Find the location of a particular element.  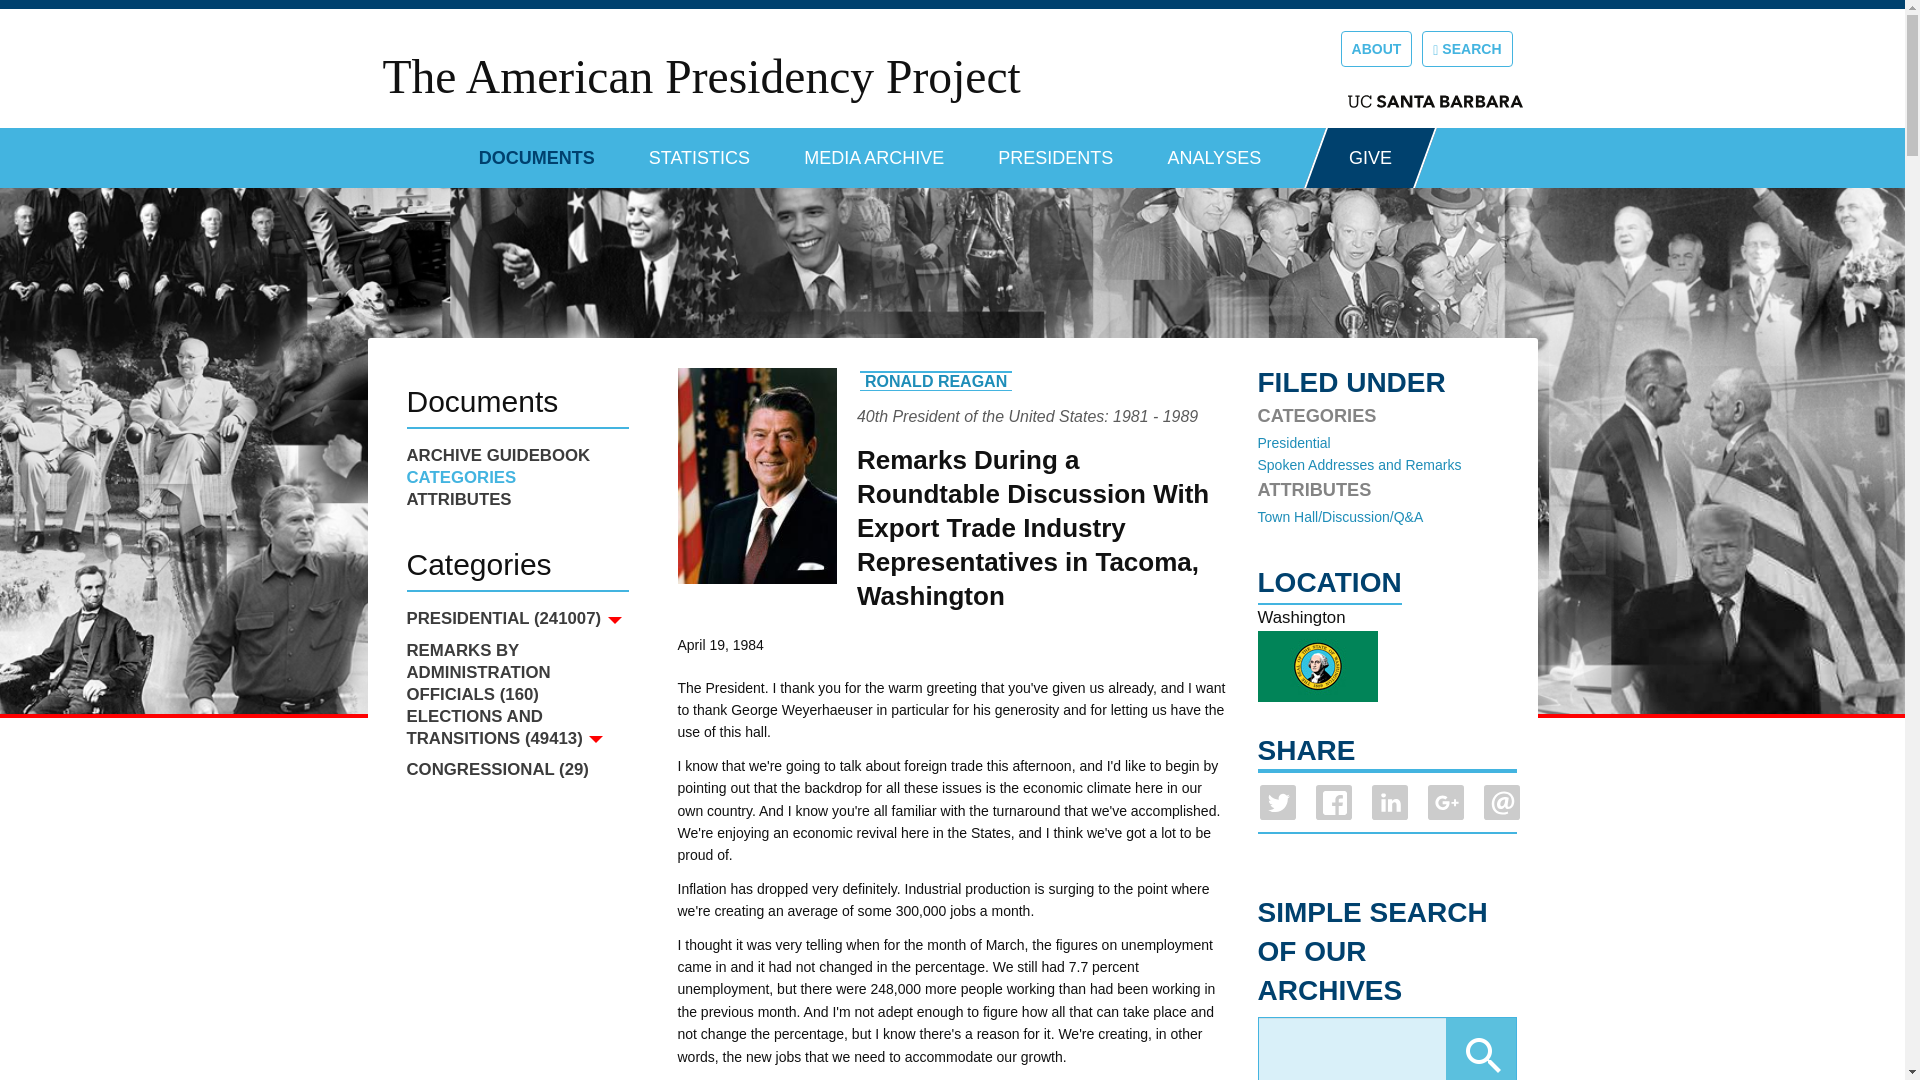

STATISTICS is located at coordinates (699, 150).